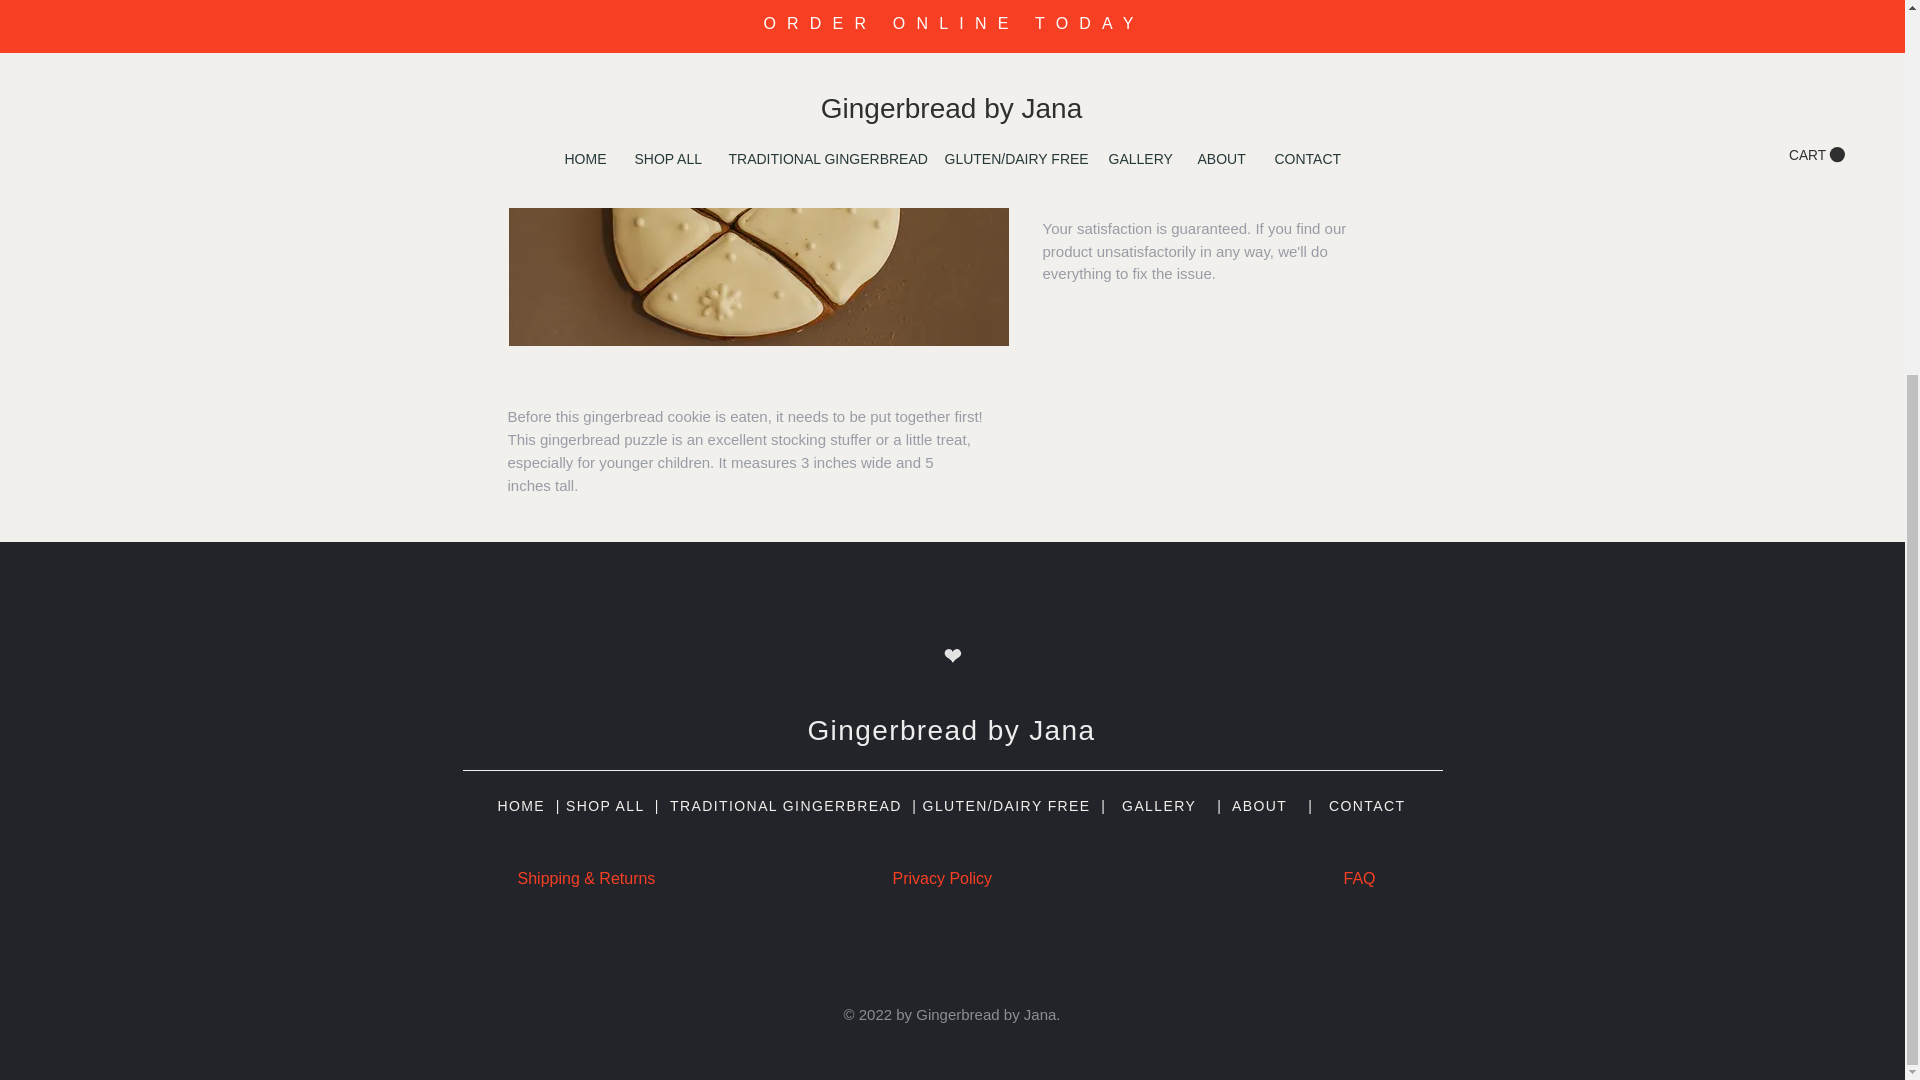 The image size is (1920, 1080). Describe the element at coordinates (521, 806) in the screenshot. I see `HOME` at that location.